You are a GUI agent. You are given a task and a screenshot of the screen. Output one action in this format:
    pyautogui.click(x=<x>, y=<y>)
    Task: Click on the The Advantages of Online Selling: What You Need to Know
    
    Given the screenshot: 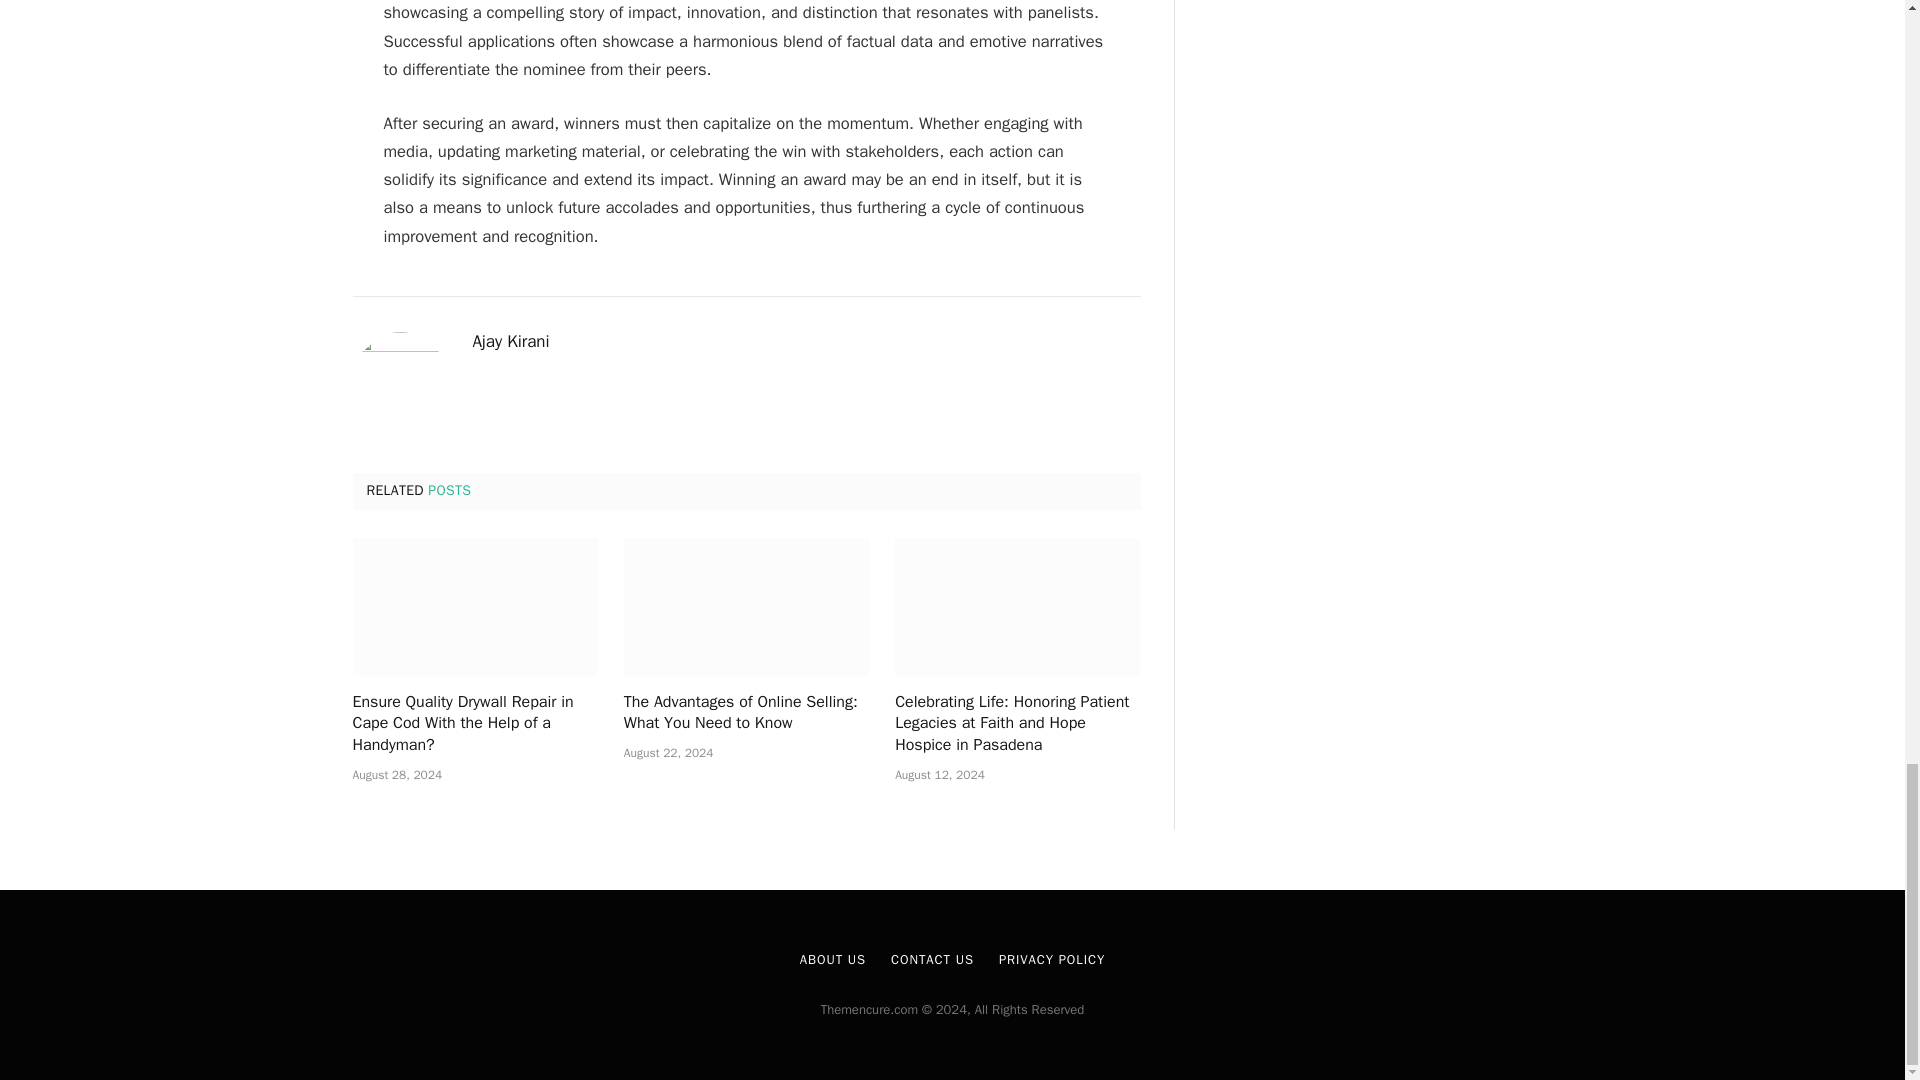 What is the action you would take?
    pyautogui.click(x=746, y=606)
    